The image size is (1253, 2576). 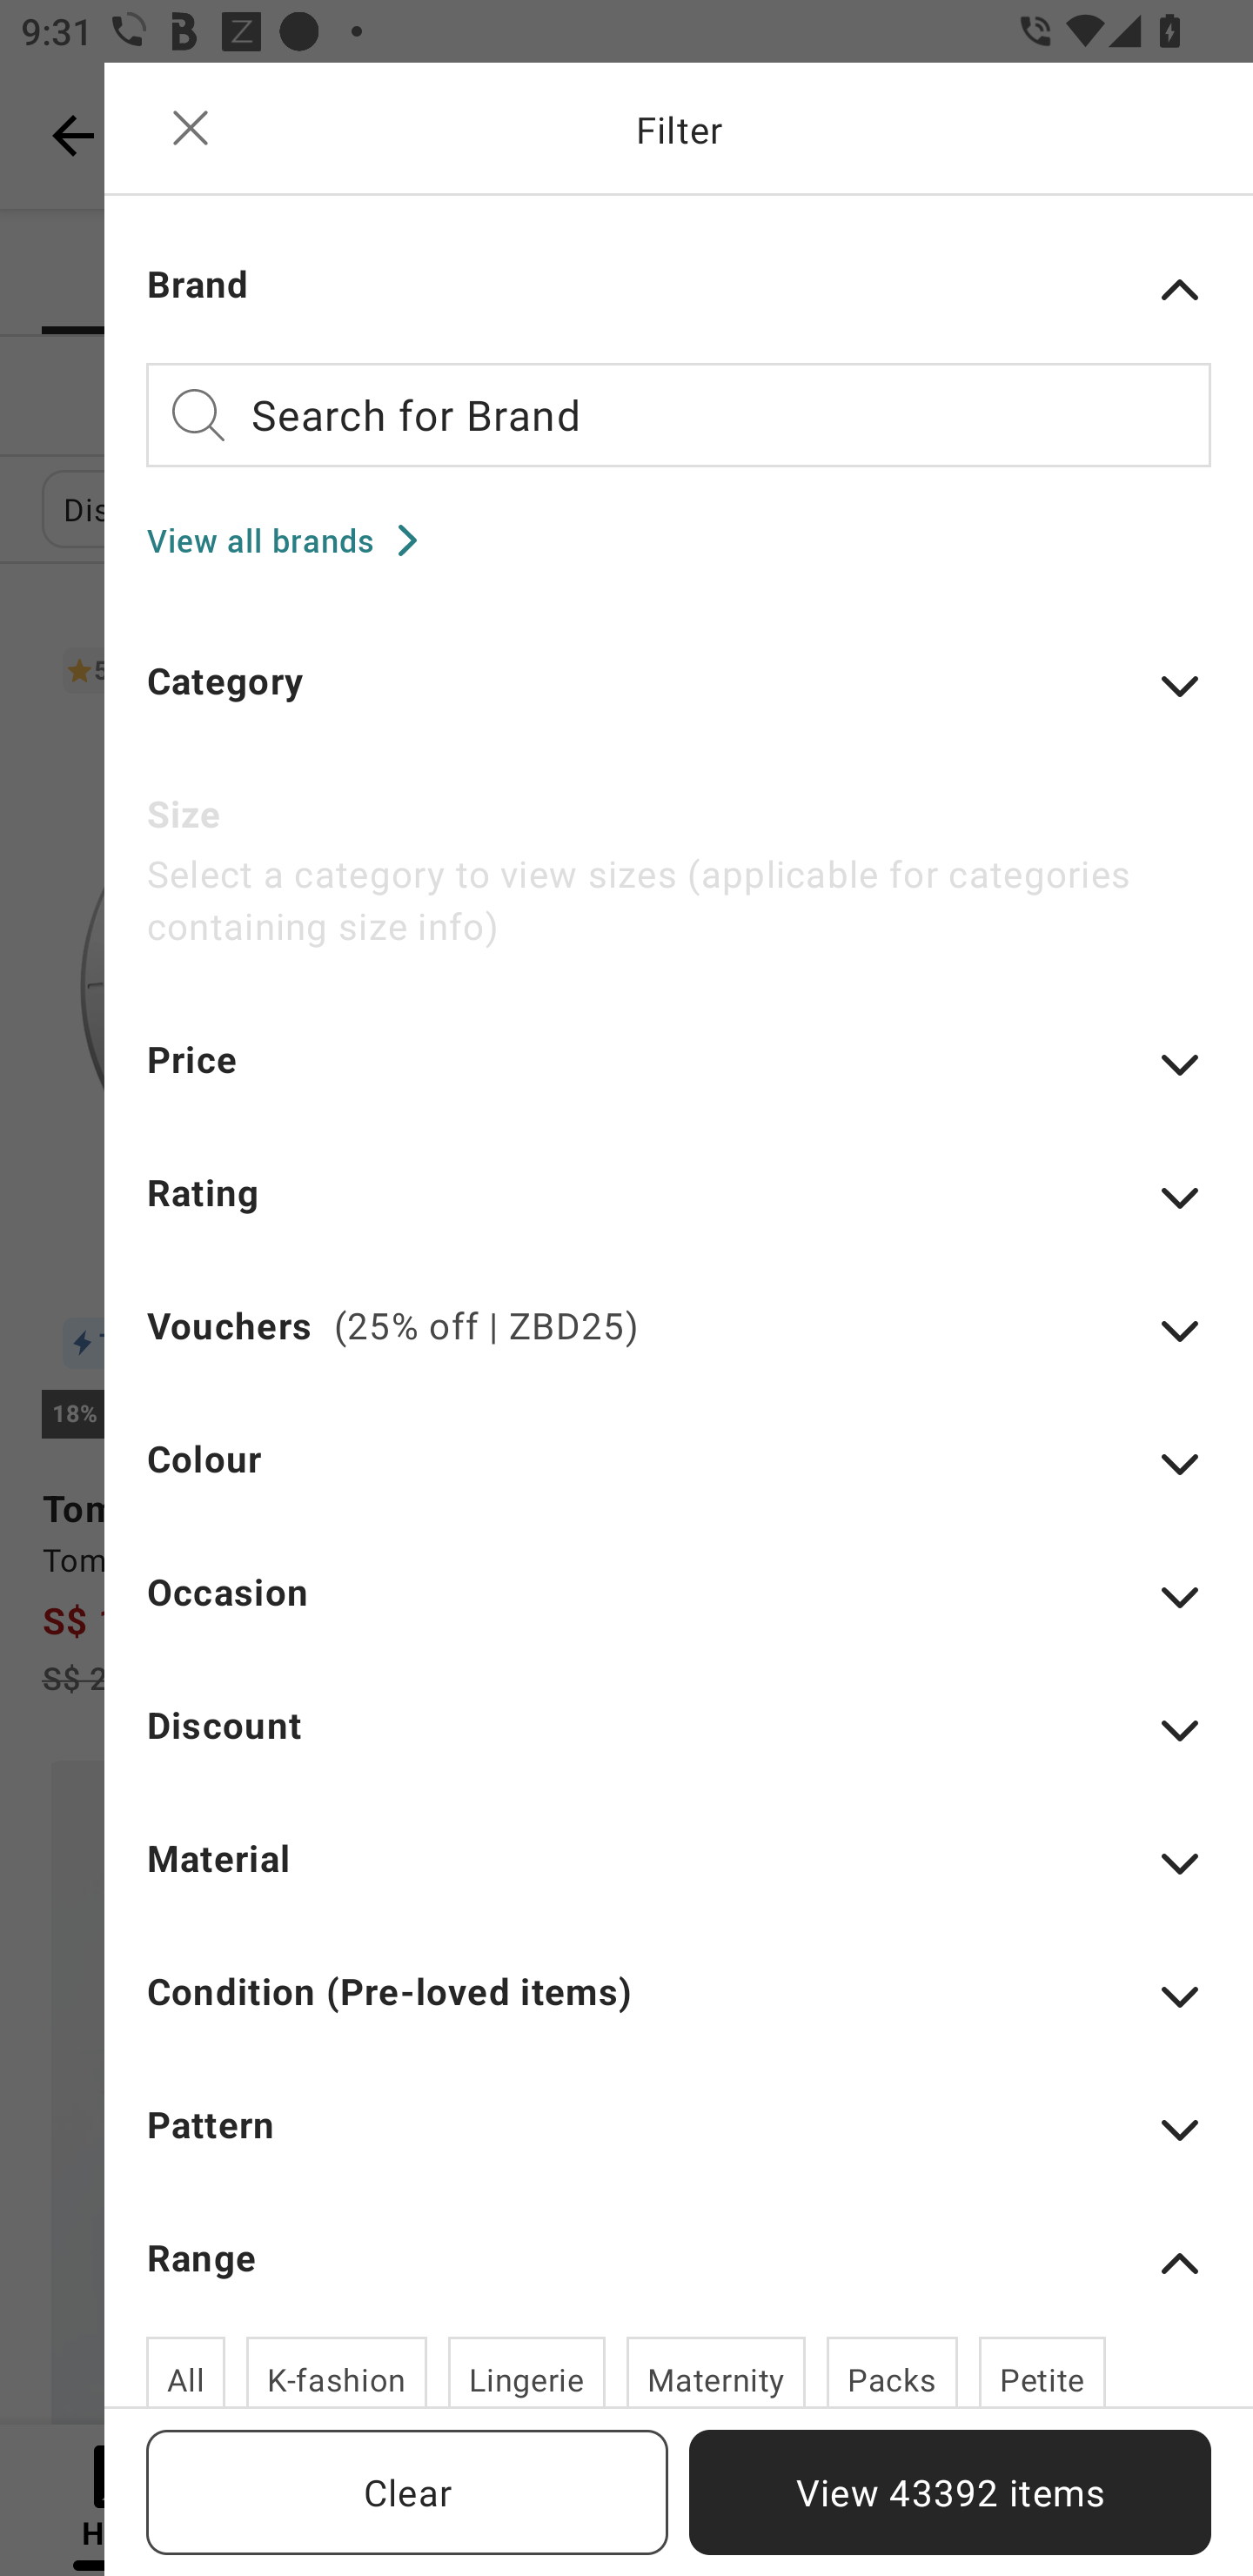 What do you see at coordinates (679, 1612) in the screenshot?
I see `Occasion` at bounding box center [679, 1612].